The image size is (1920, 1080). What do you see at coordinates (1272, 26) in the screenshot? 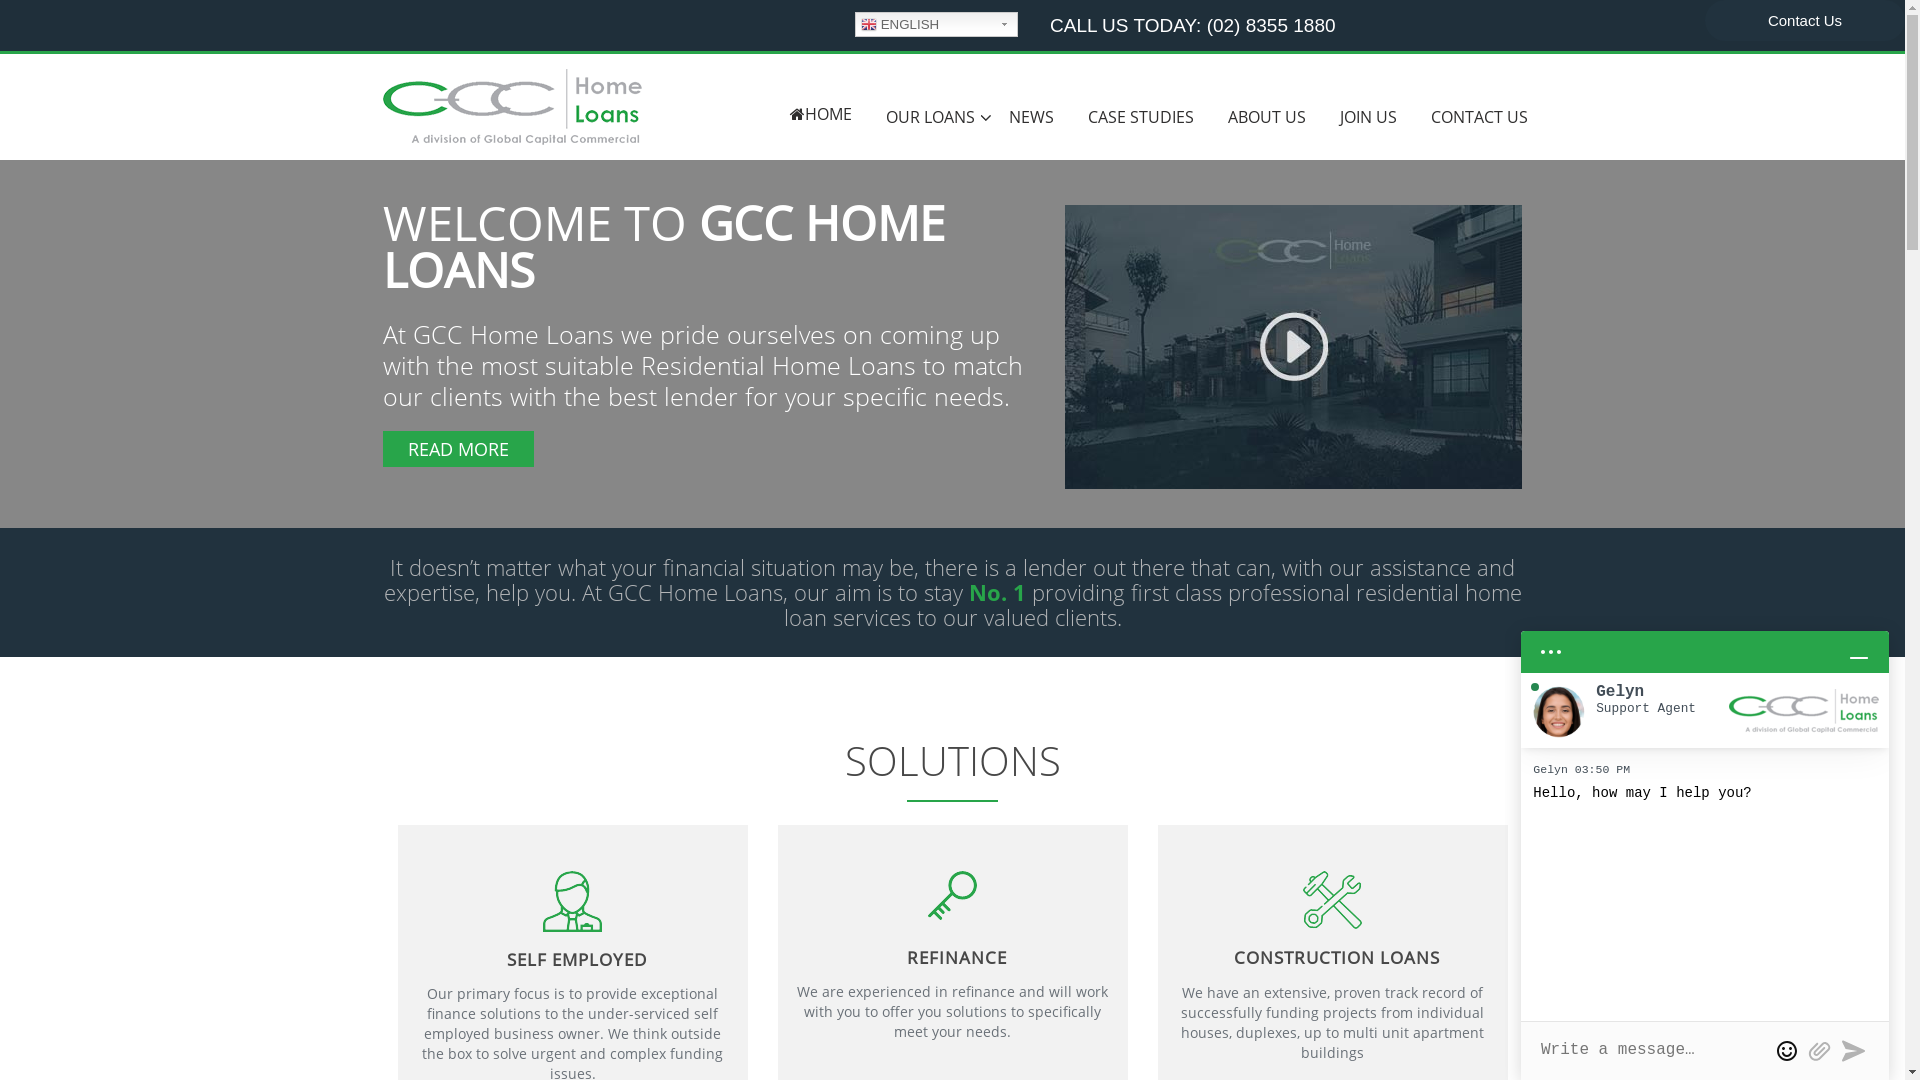
I see `(02) 8355 1880` at bounding box center [1272, 26].